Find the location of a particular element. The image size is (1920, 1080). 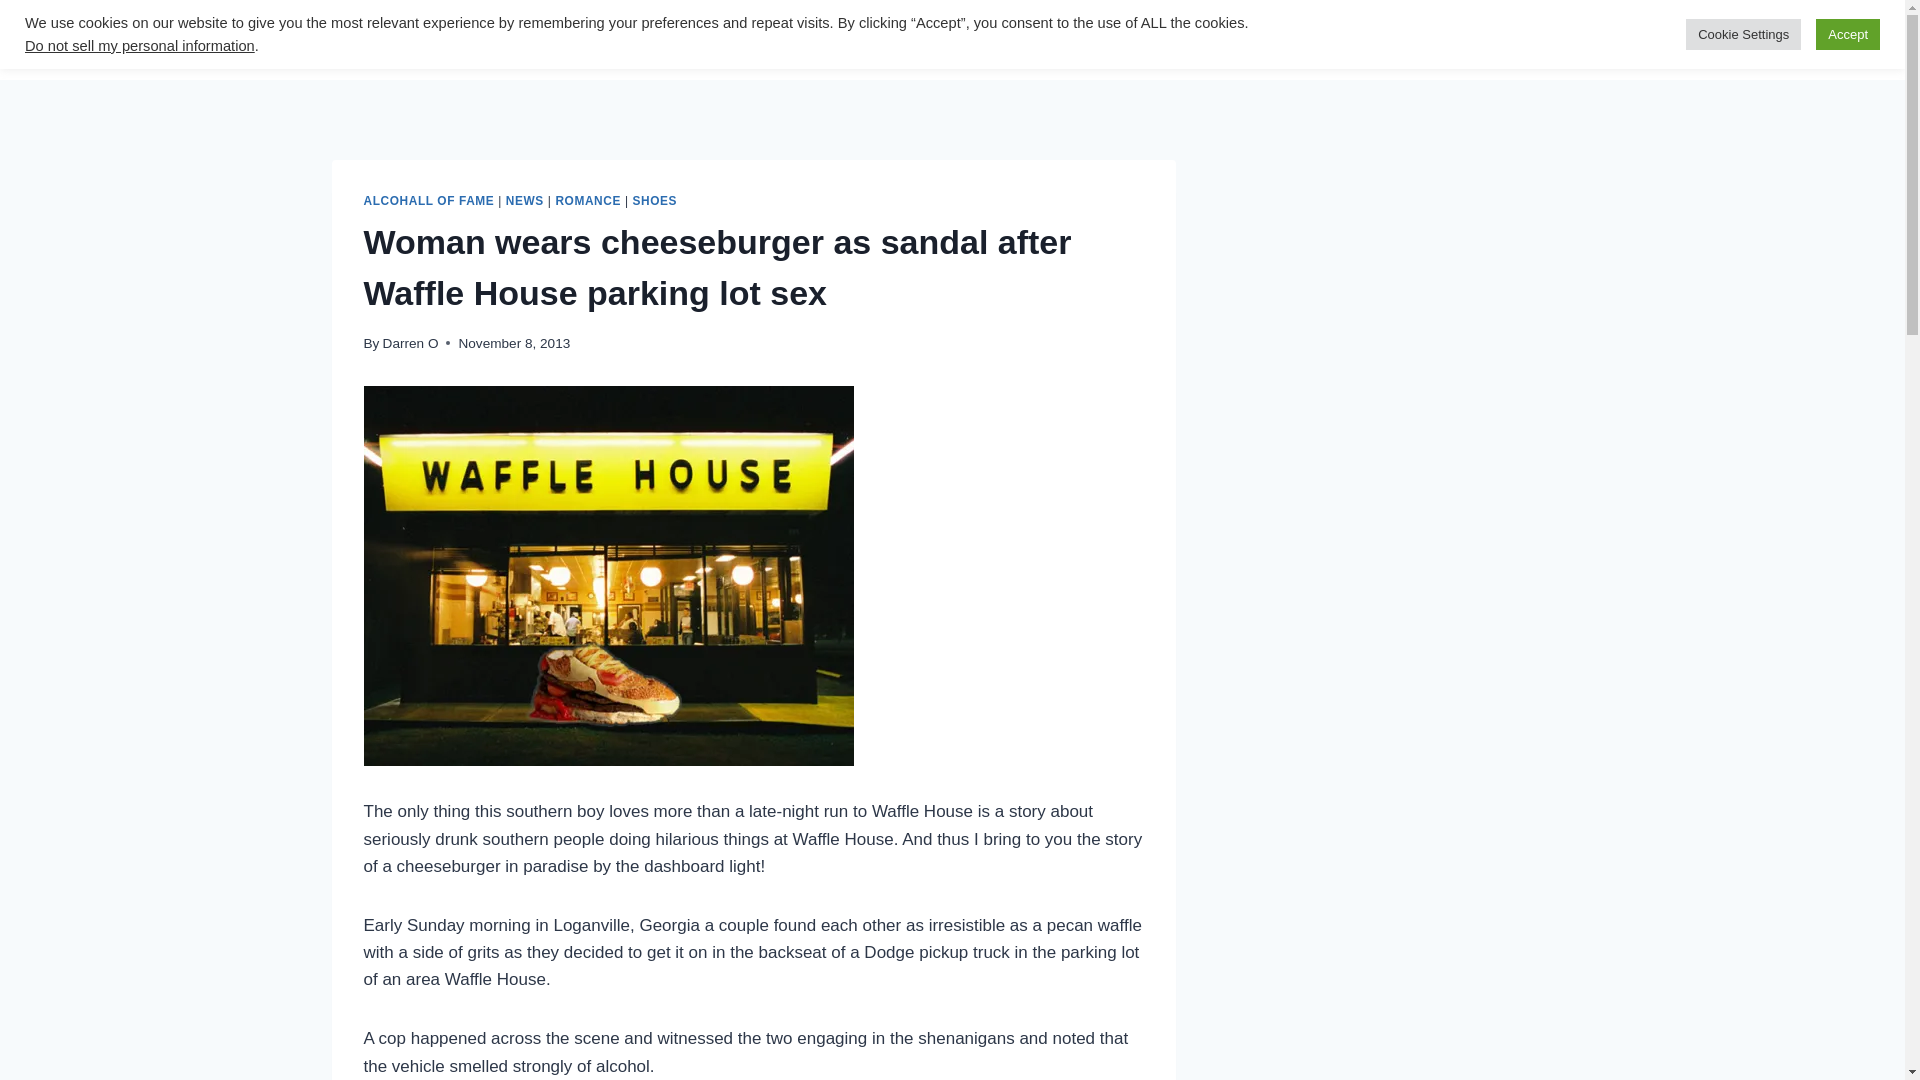

Darren O is located at coordinates (410, 343).